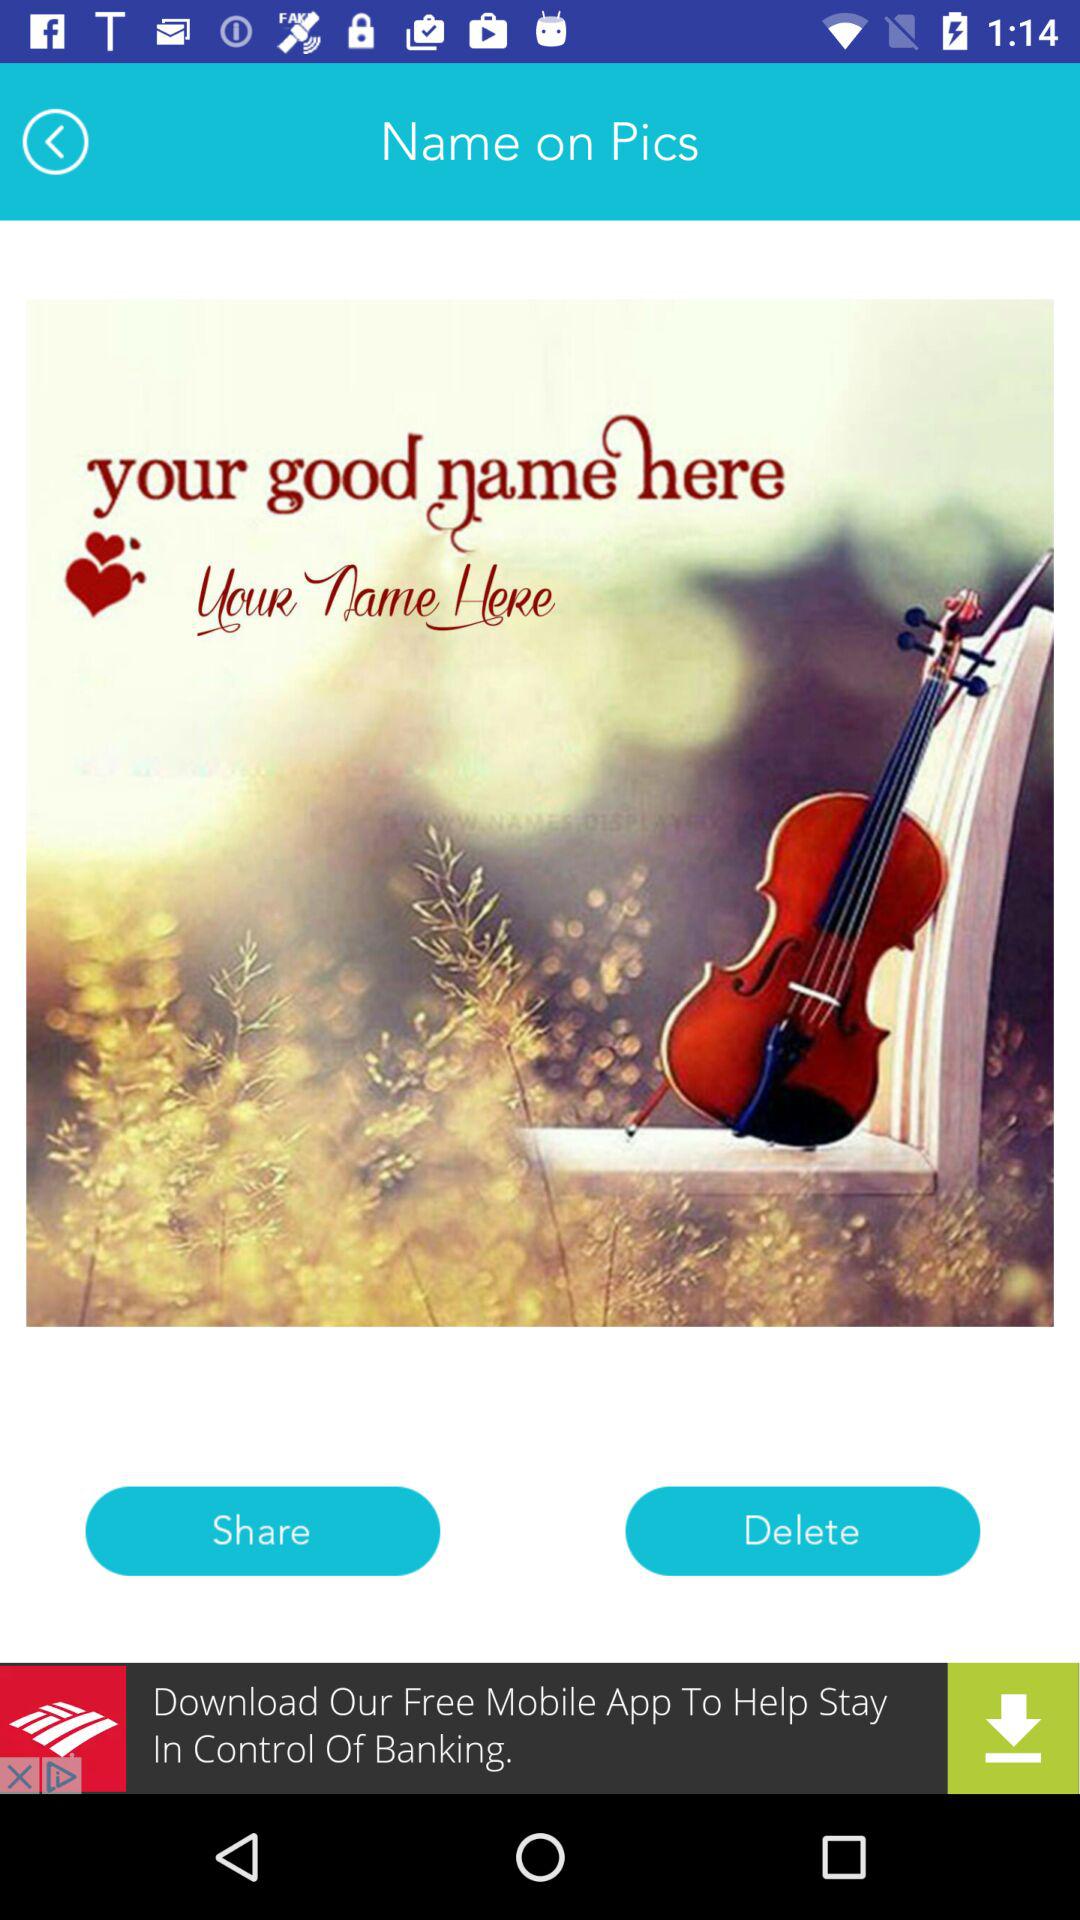  I want to click on delete option, so click(802, 1530).